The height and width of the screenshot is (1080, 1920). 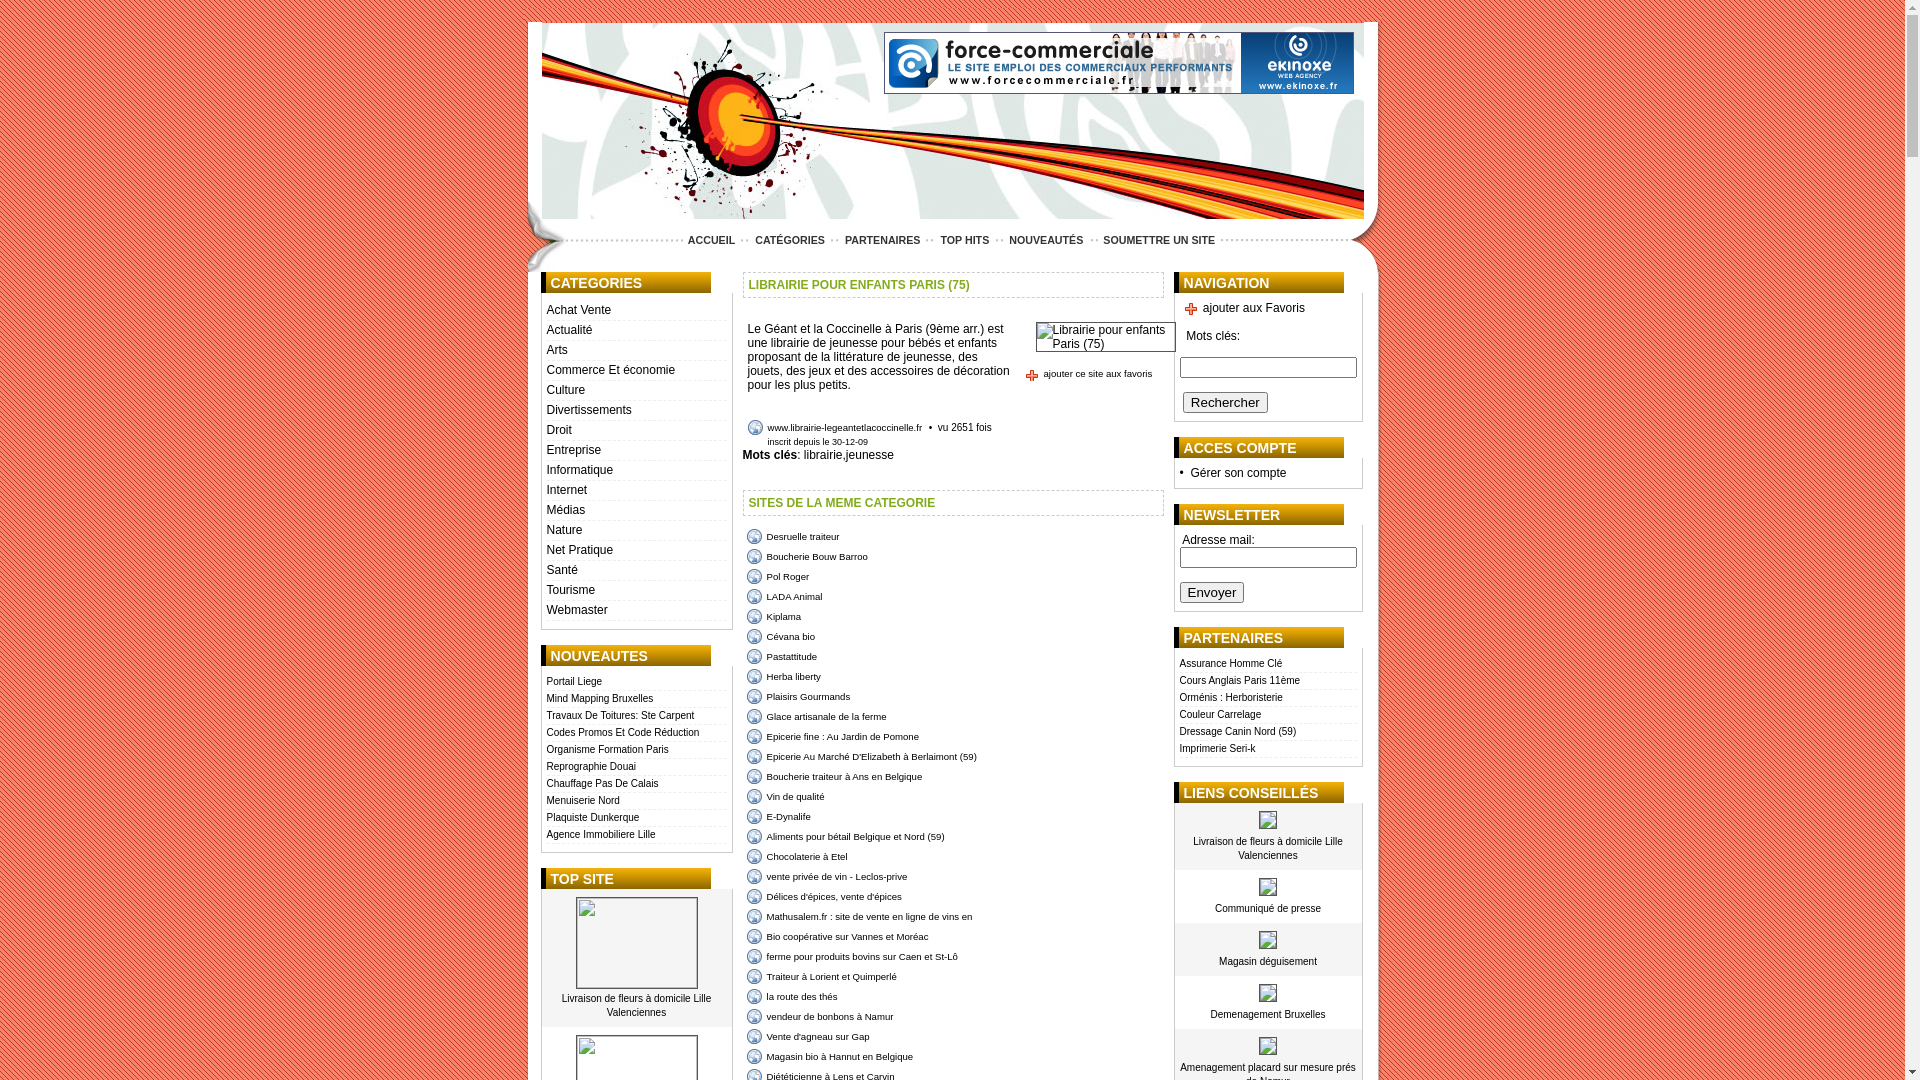 I want to click on Internet, so click(x=636, y=491).